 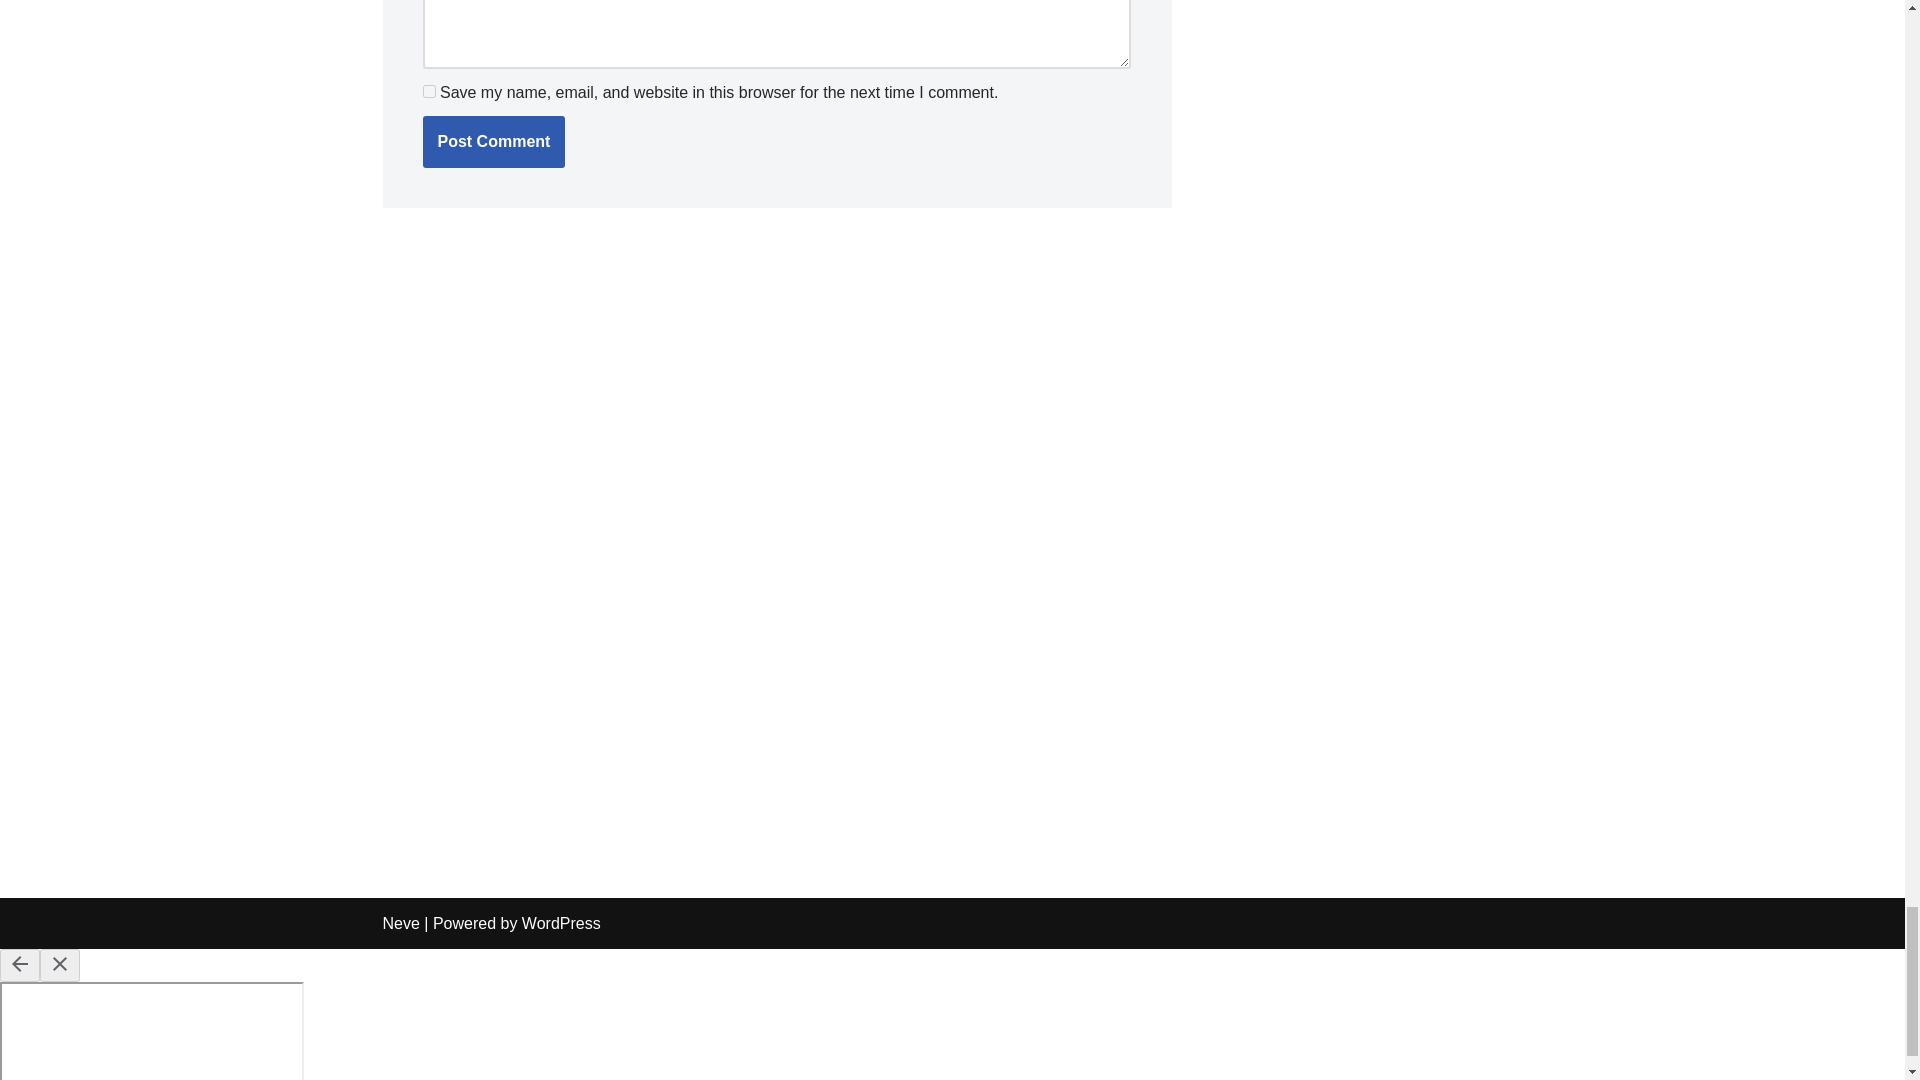 What do you see at coordinates (561, 923) in the screenshot?
I see `WordPress` at bounding box center [561, 923].